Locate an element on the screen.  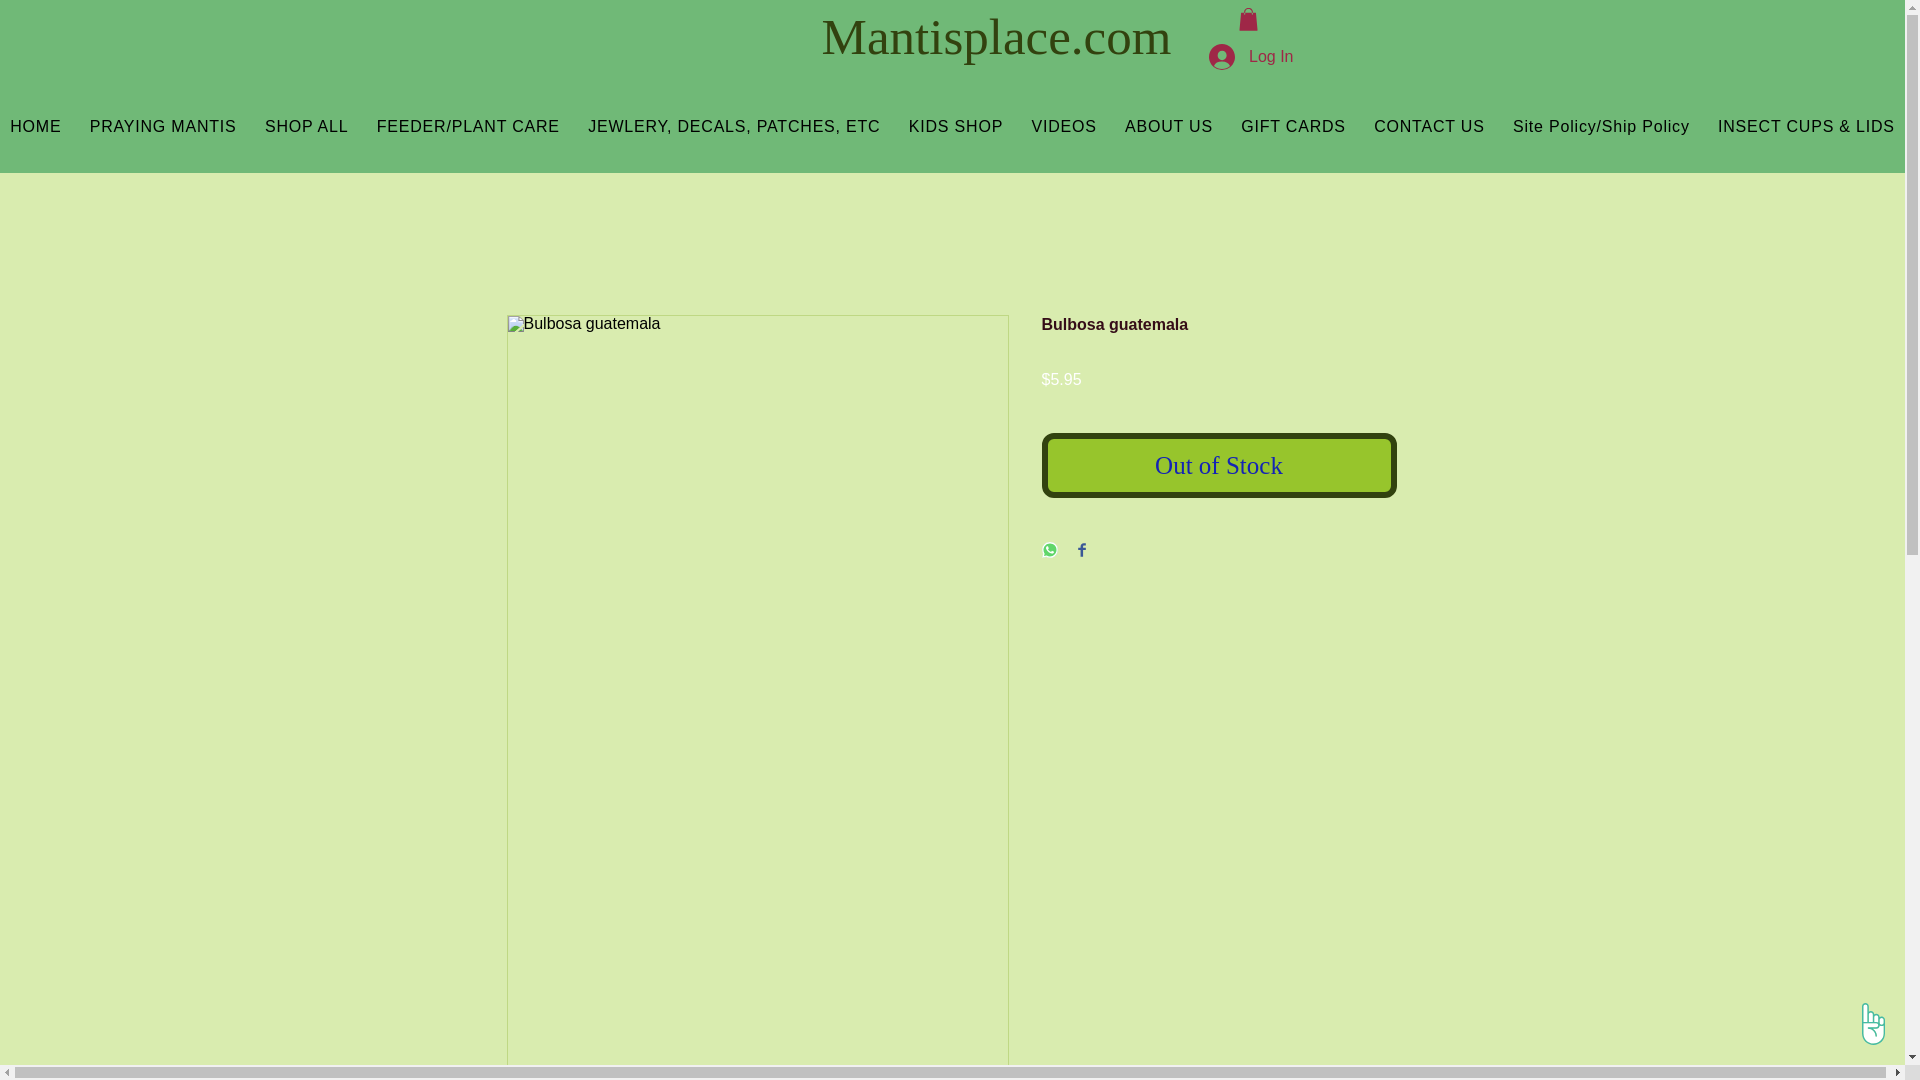
CONTACT US is located at coordinates (1429, 126).